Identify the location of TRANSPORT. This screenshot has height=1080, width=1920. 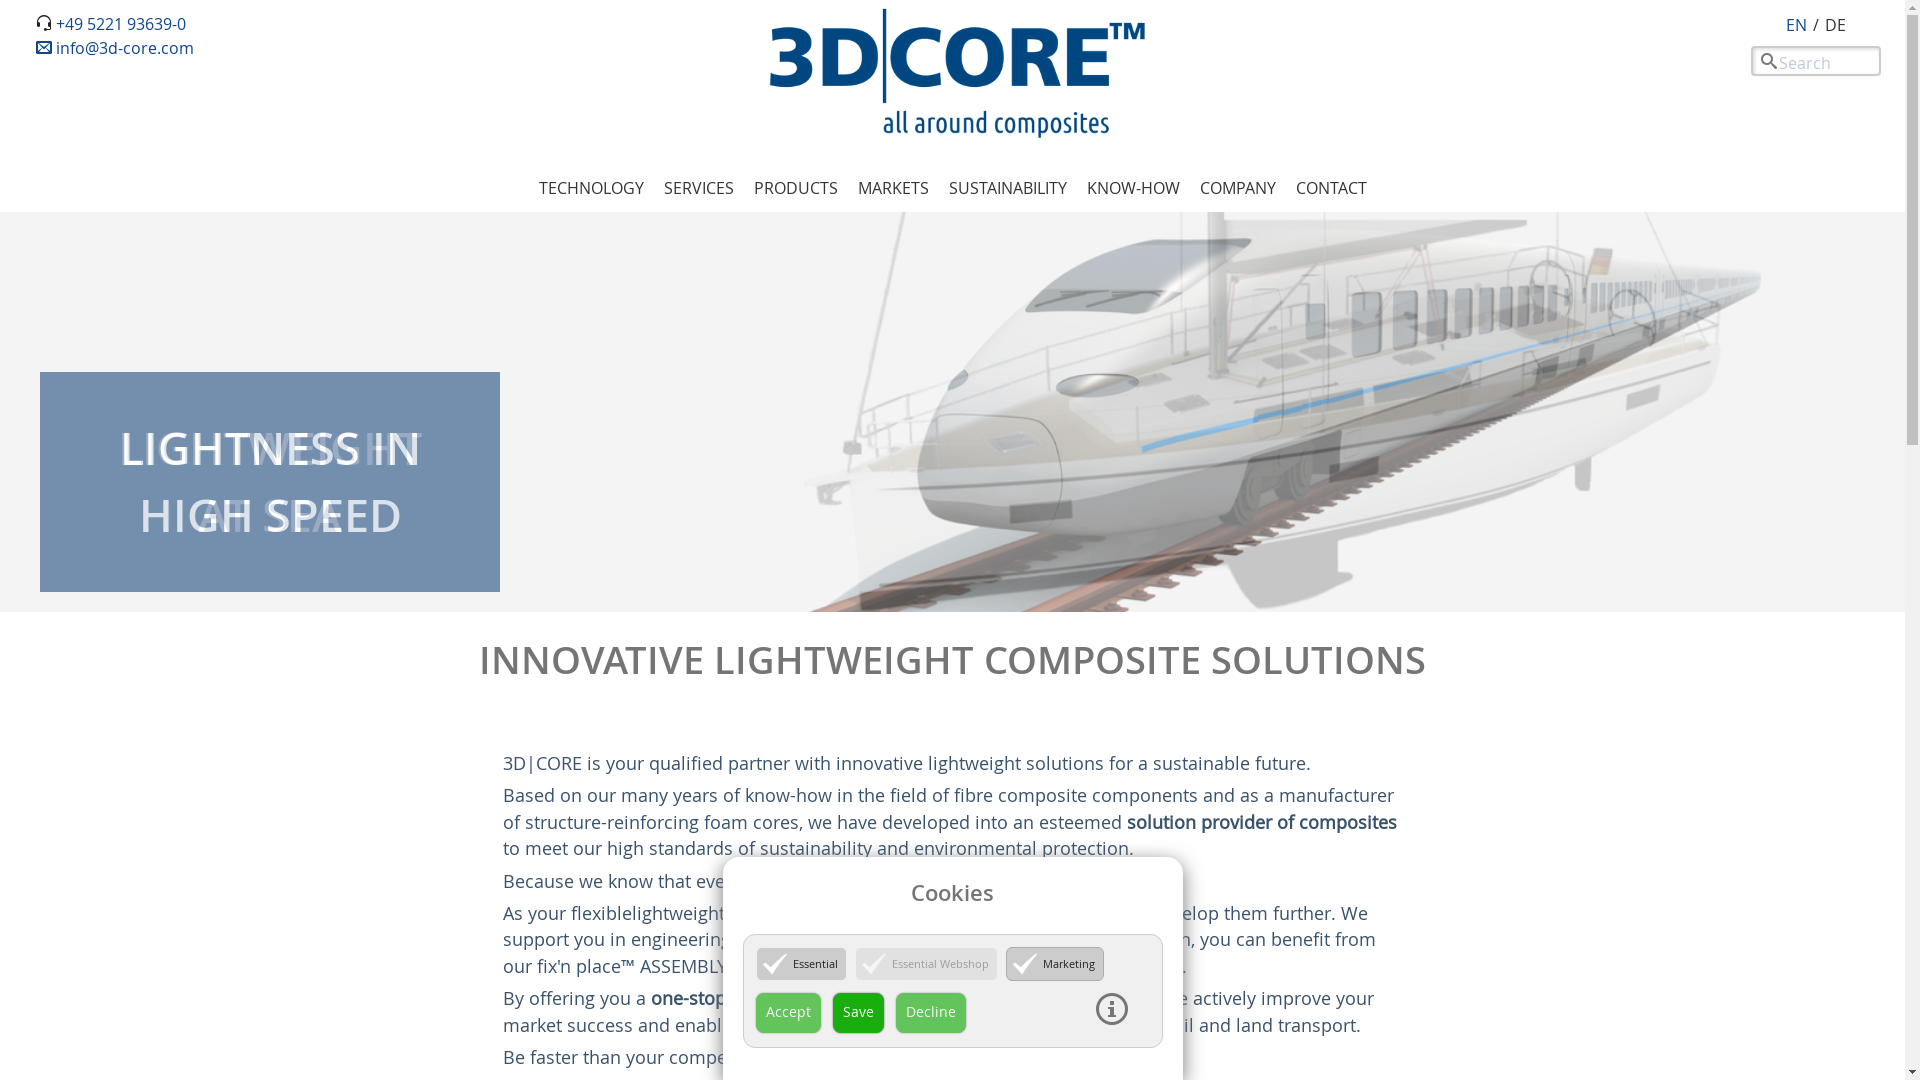
(1018, 290).